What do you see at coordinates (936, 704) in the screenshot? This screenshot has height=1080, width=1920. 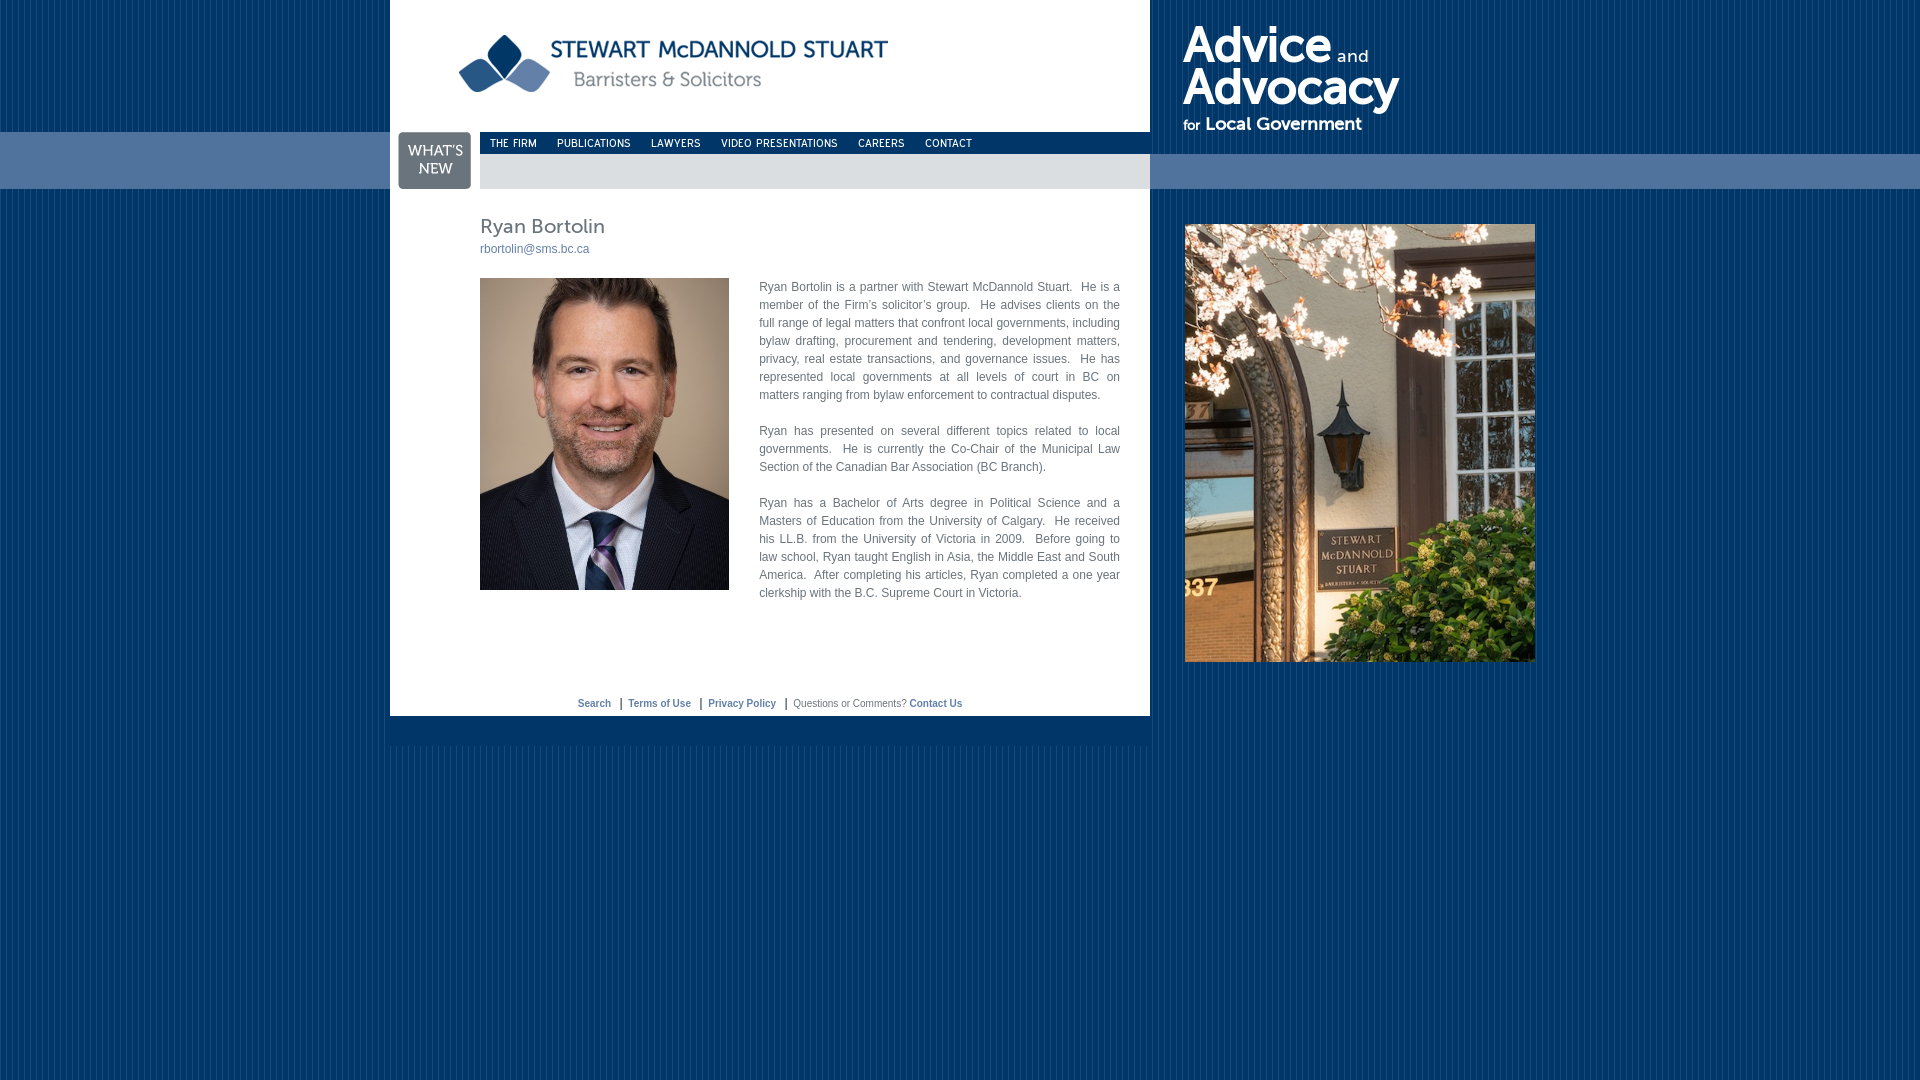 I see `Contact Us` at bounding box center [936, 704].